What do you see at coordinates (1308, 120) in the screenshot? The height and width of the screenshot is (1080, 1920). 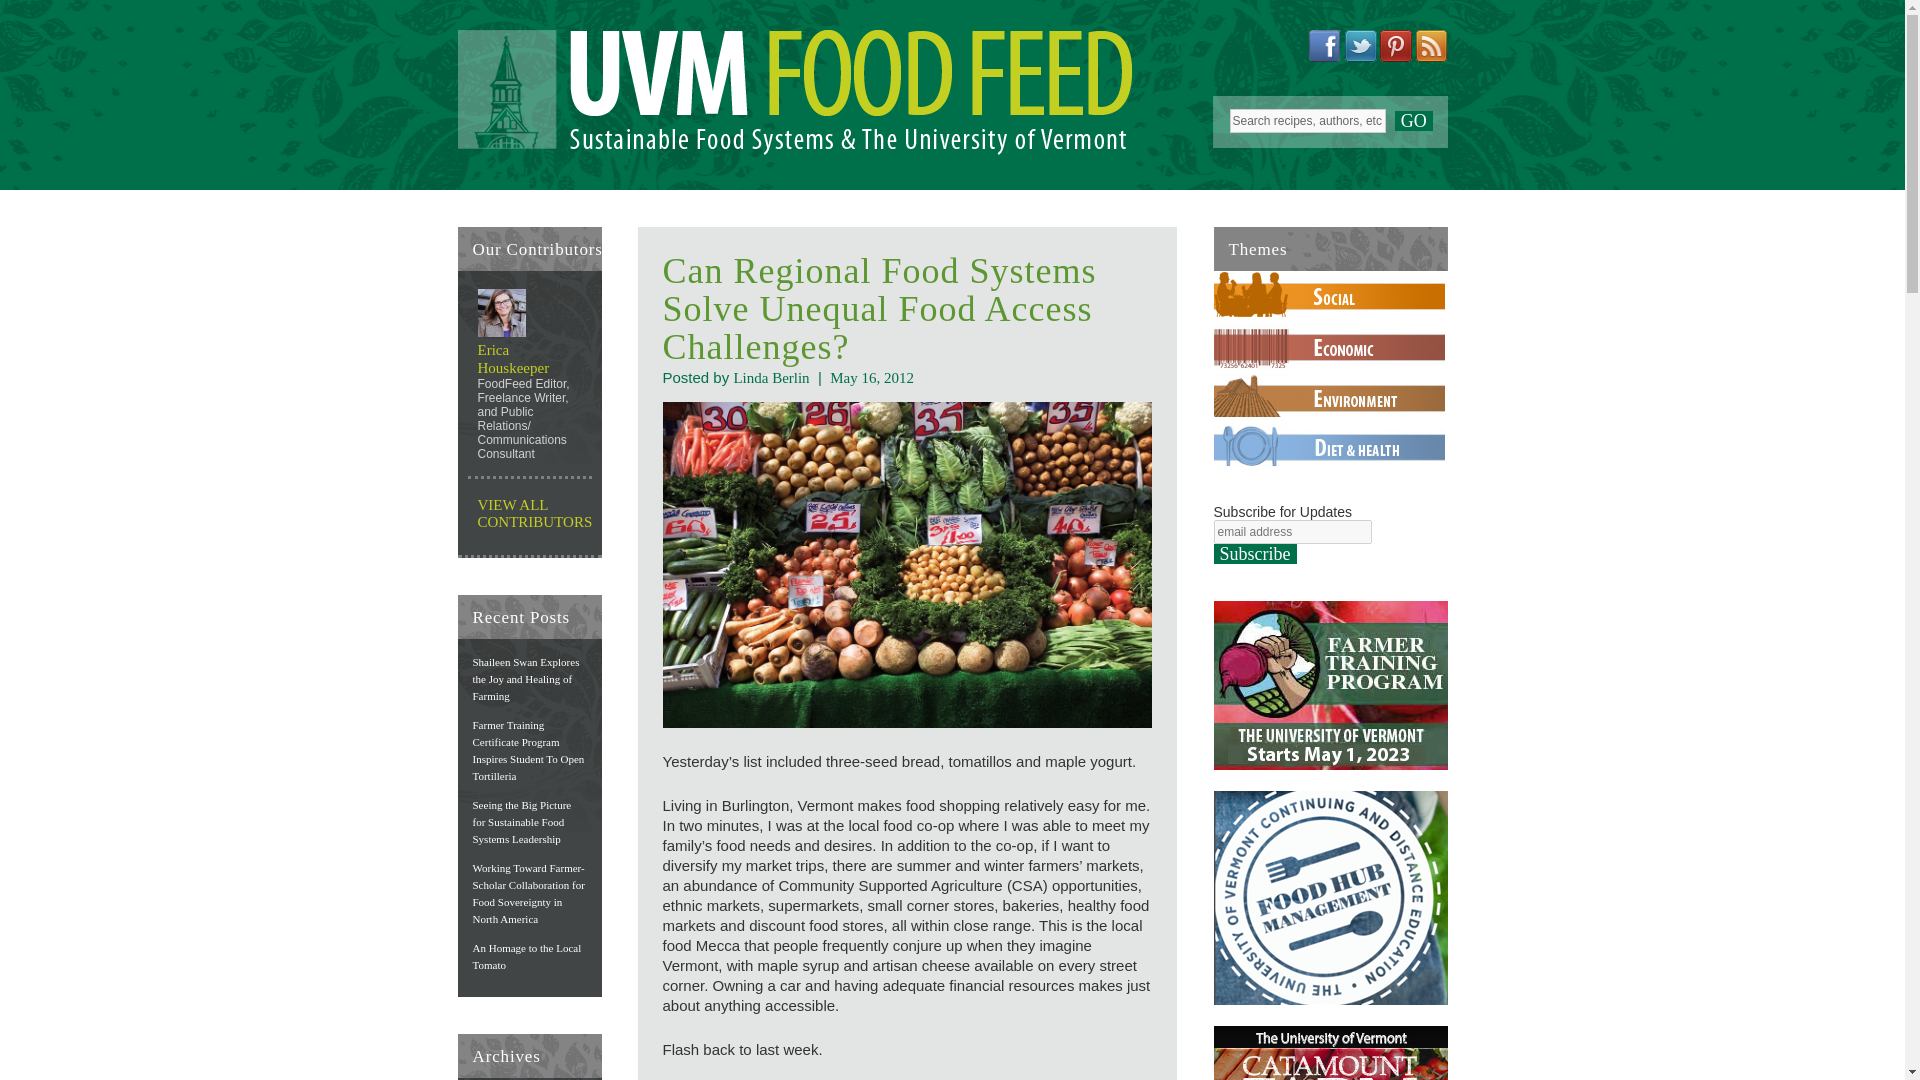 I see `Search recipes, authors, etc...` at bounding box center [1308, 120].